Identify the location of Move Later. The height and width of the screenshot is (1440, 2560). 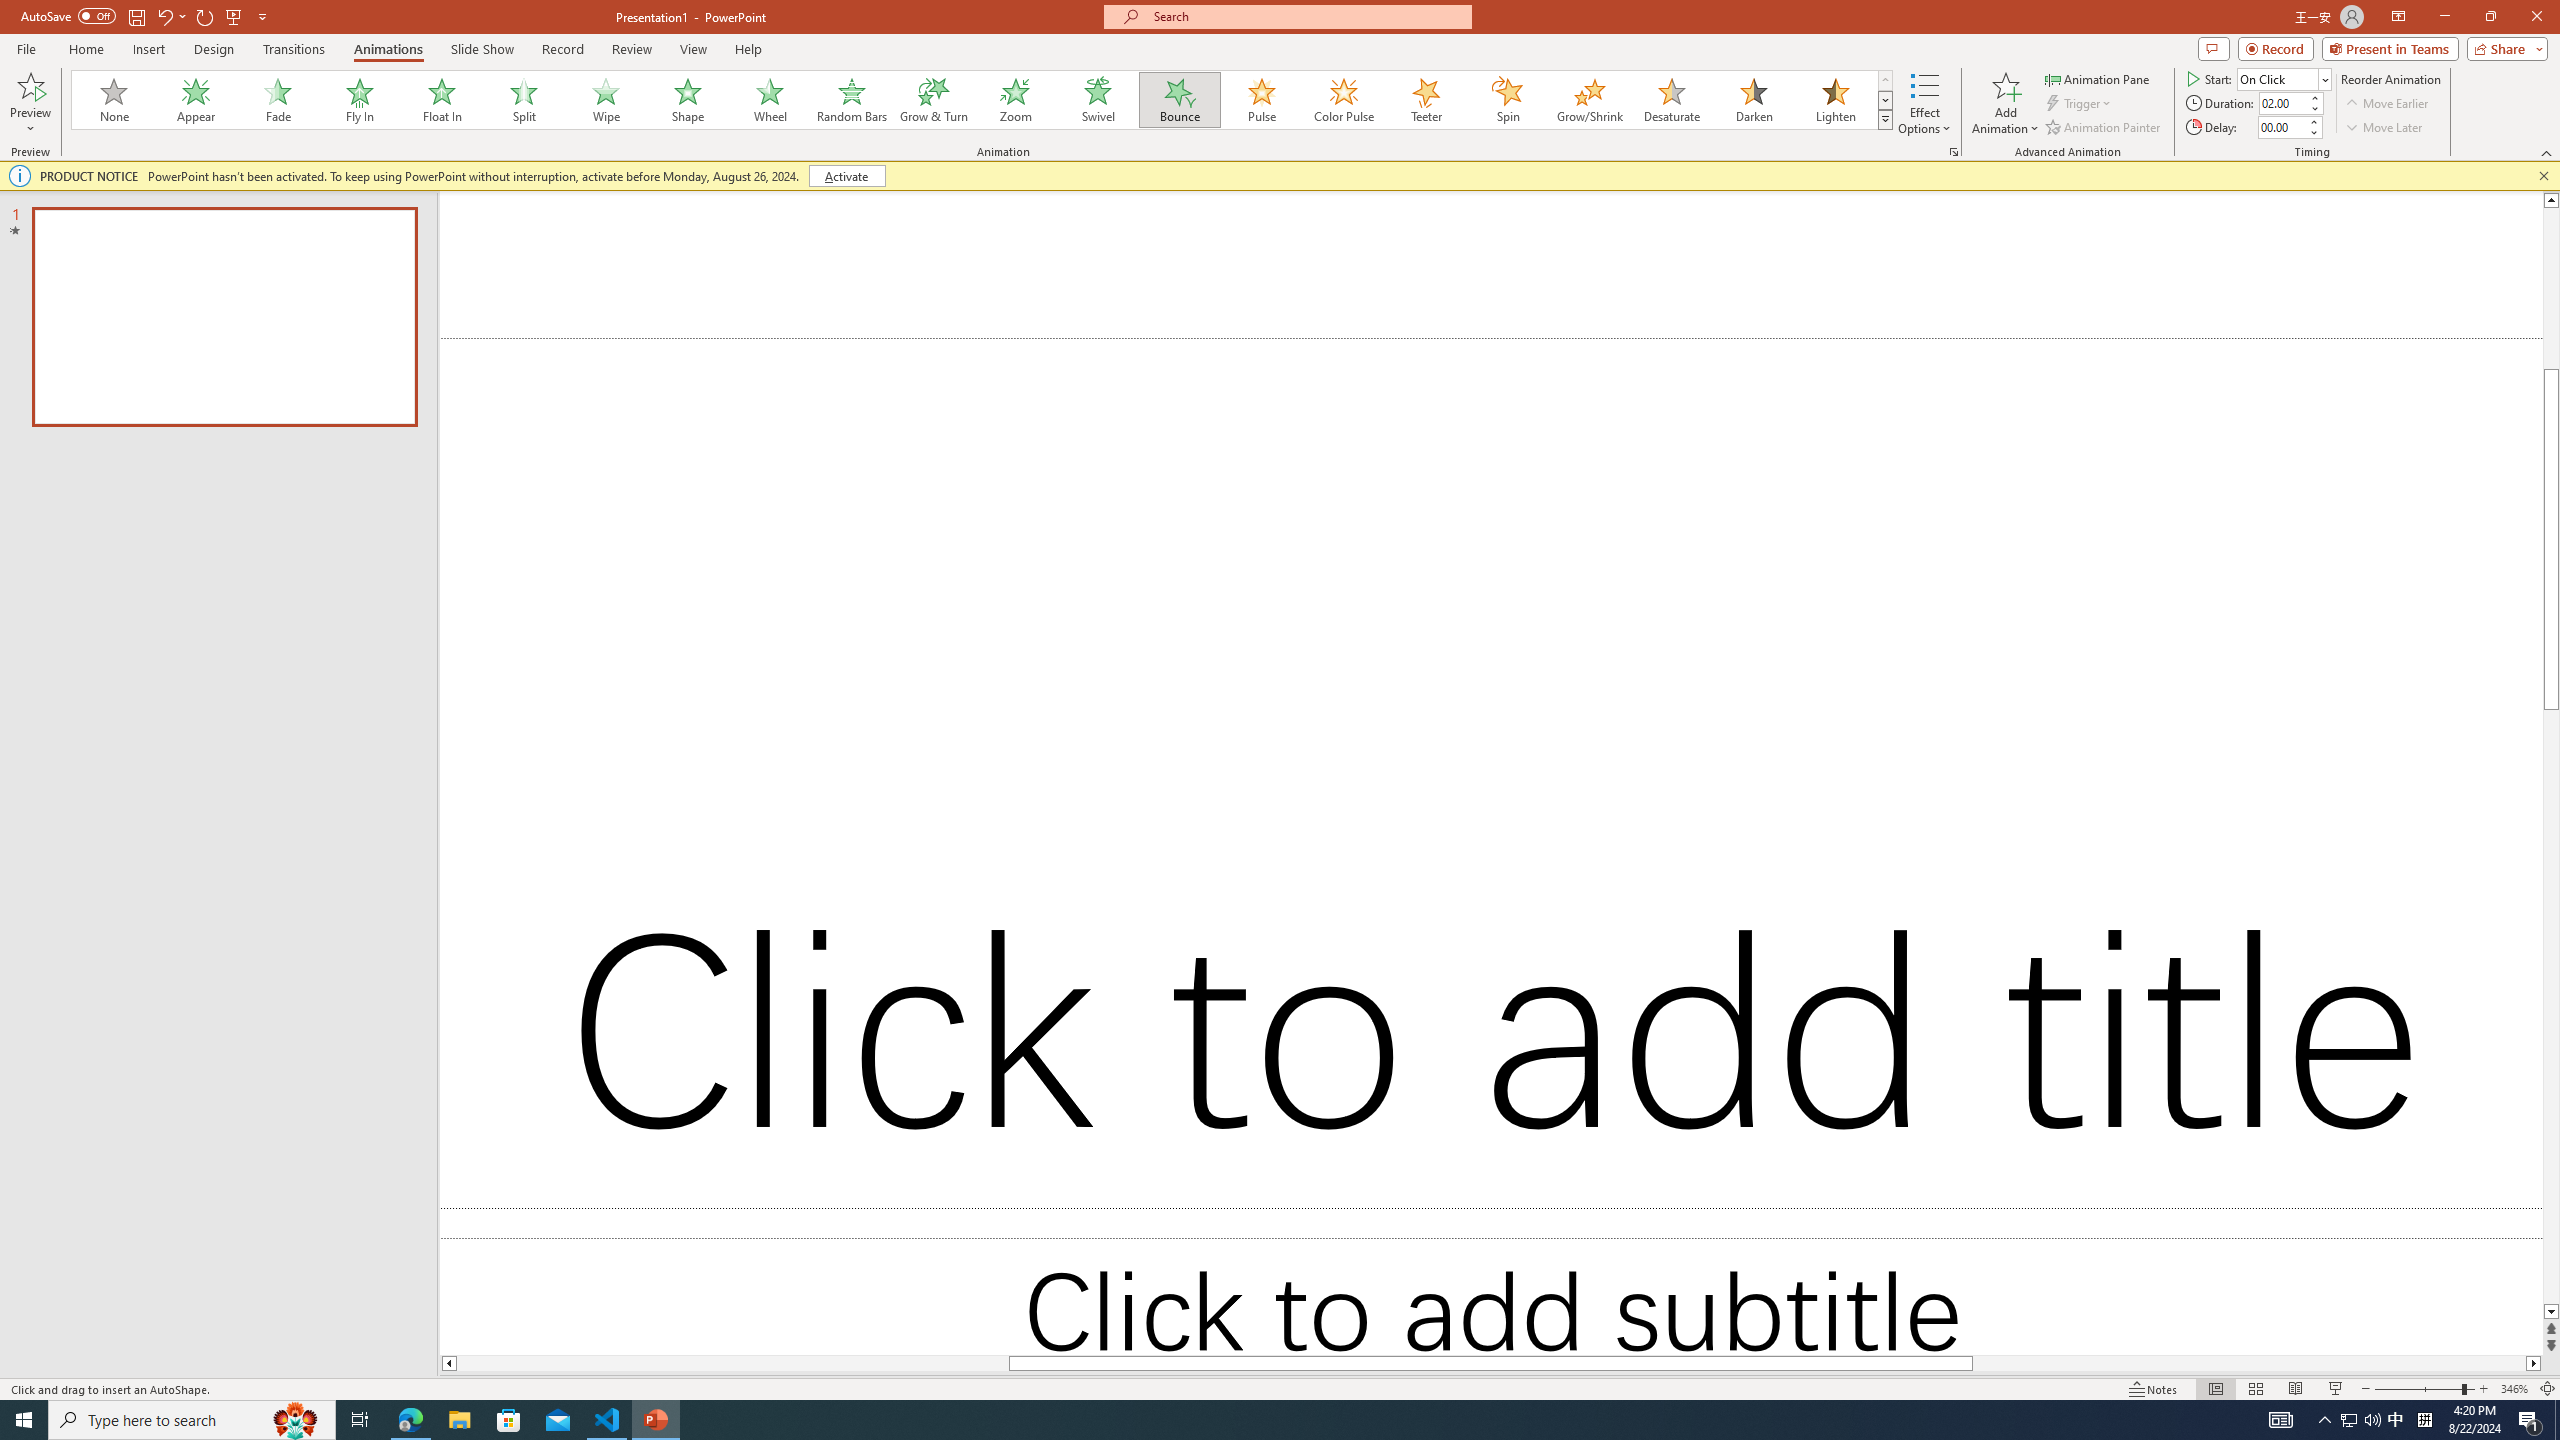
(2384, 128).